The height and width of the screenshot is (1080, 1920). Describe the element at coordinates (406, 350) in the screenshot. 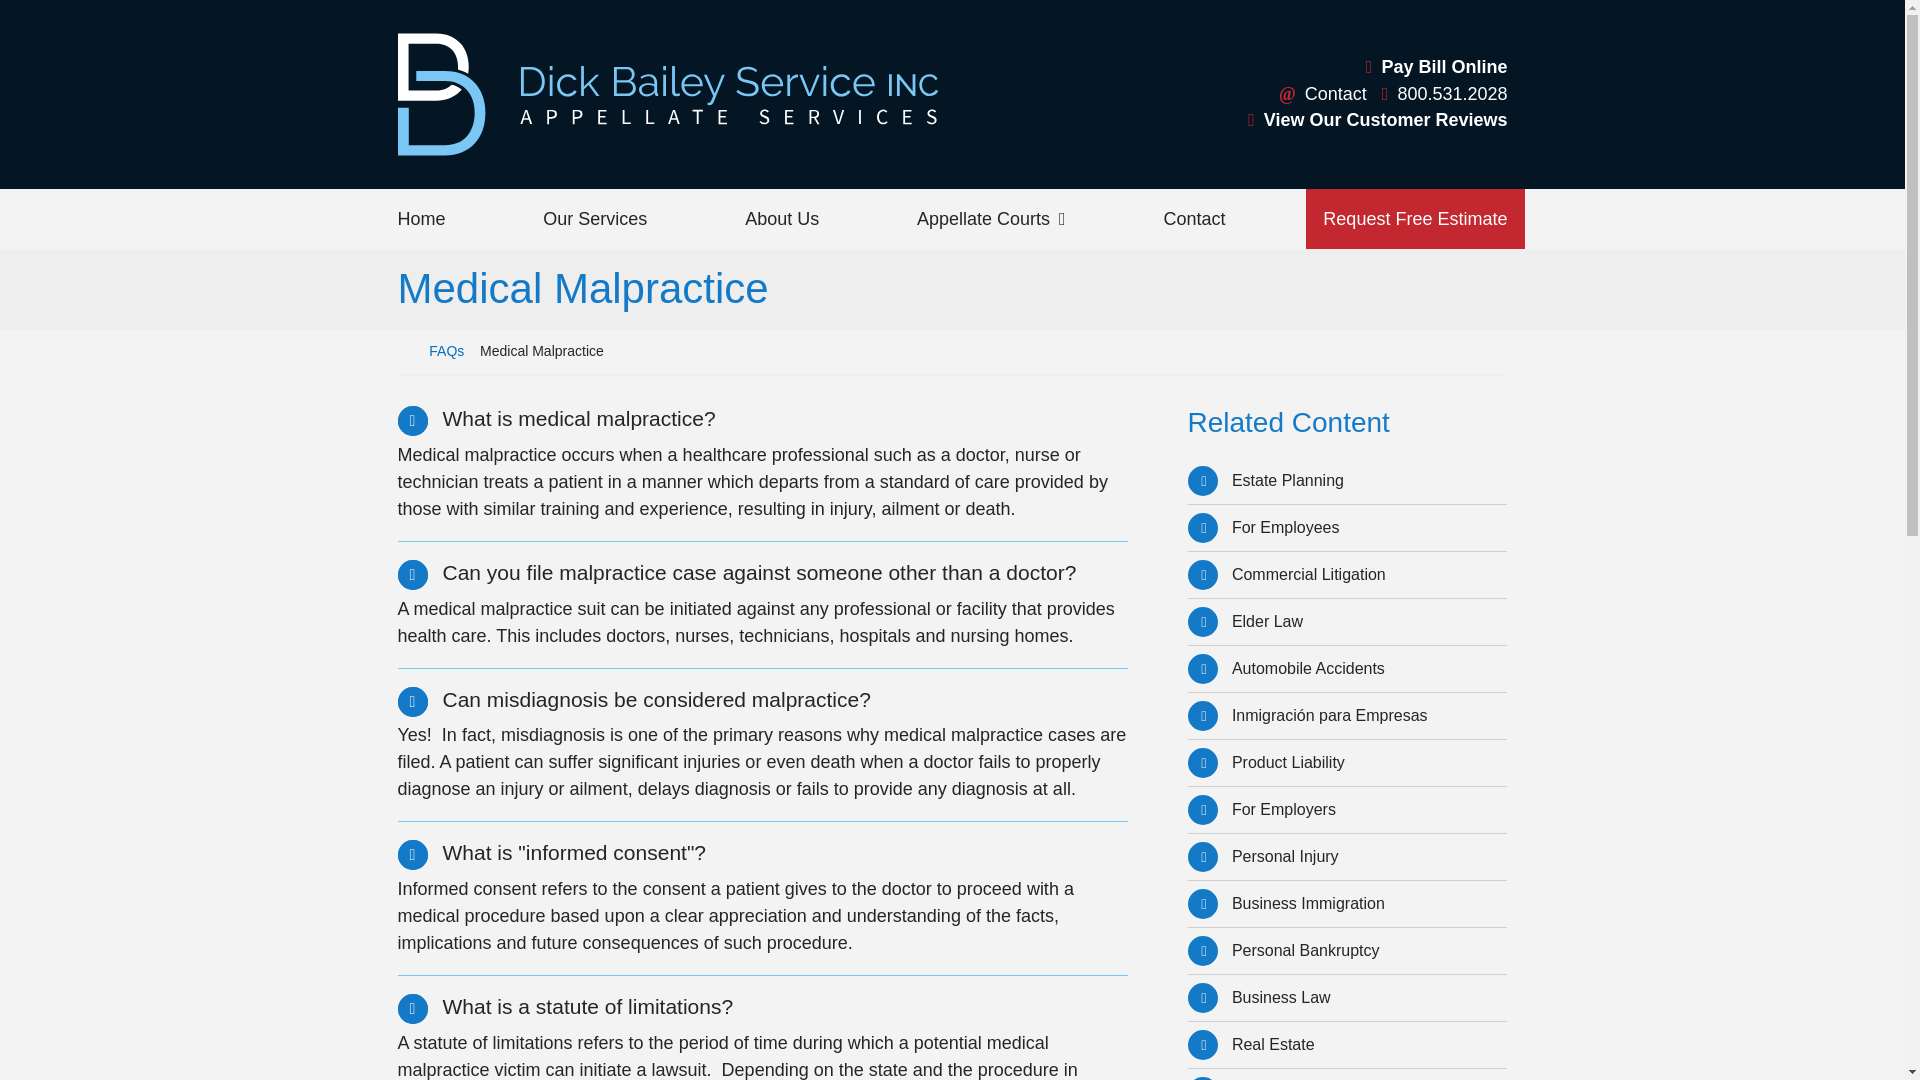

I see `Return home` at that location.